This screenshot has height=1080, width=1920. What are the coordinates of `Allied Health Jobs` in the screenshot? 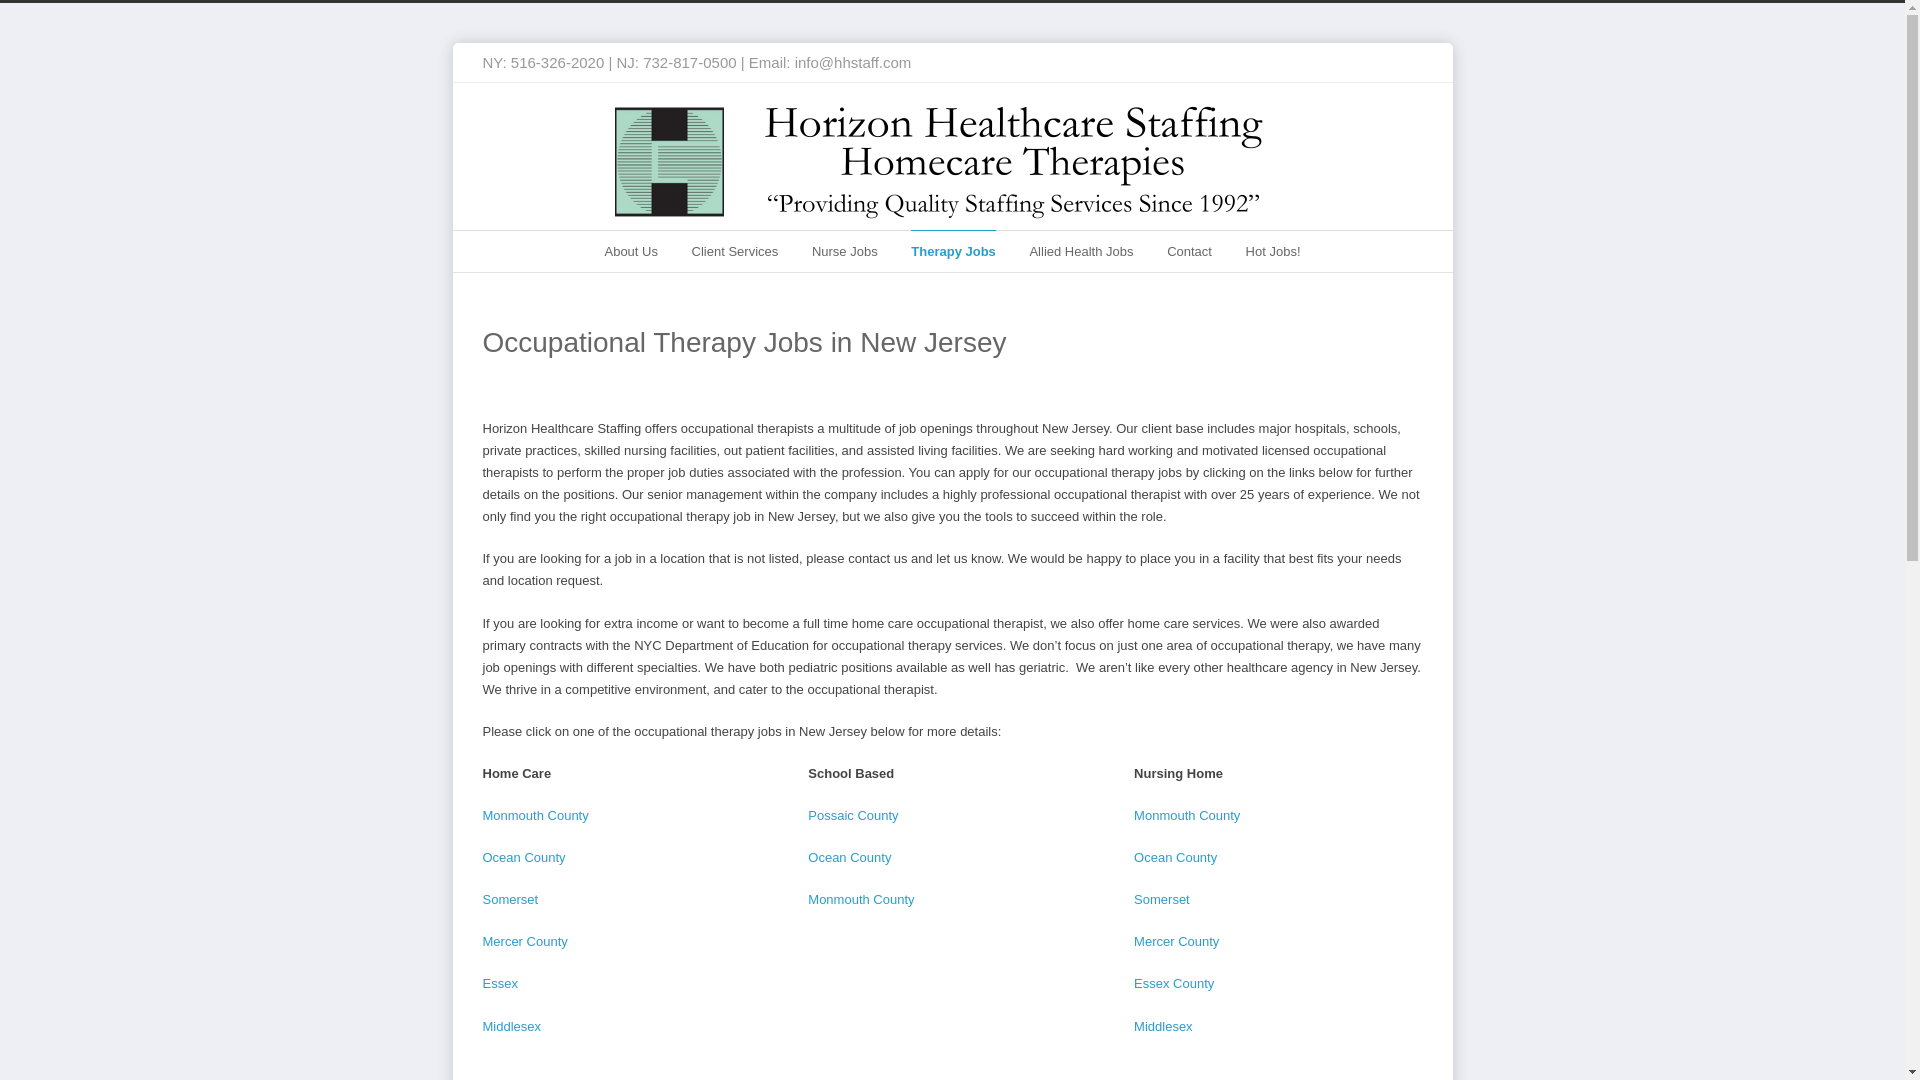 It's located at (1080, 252).